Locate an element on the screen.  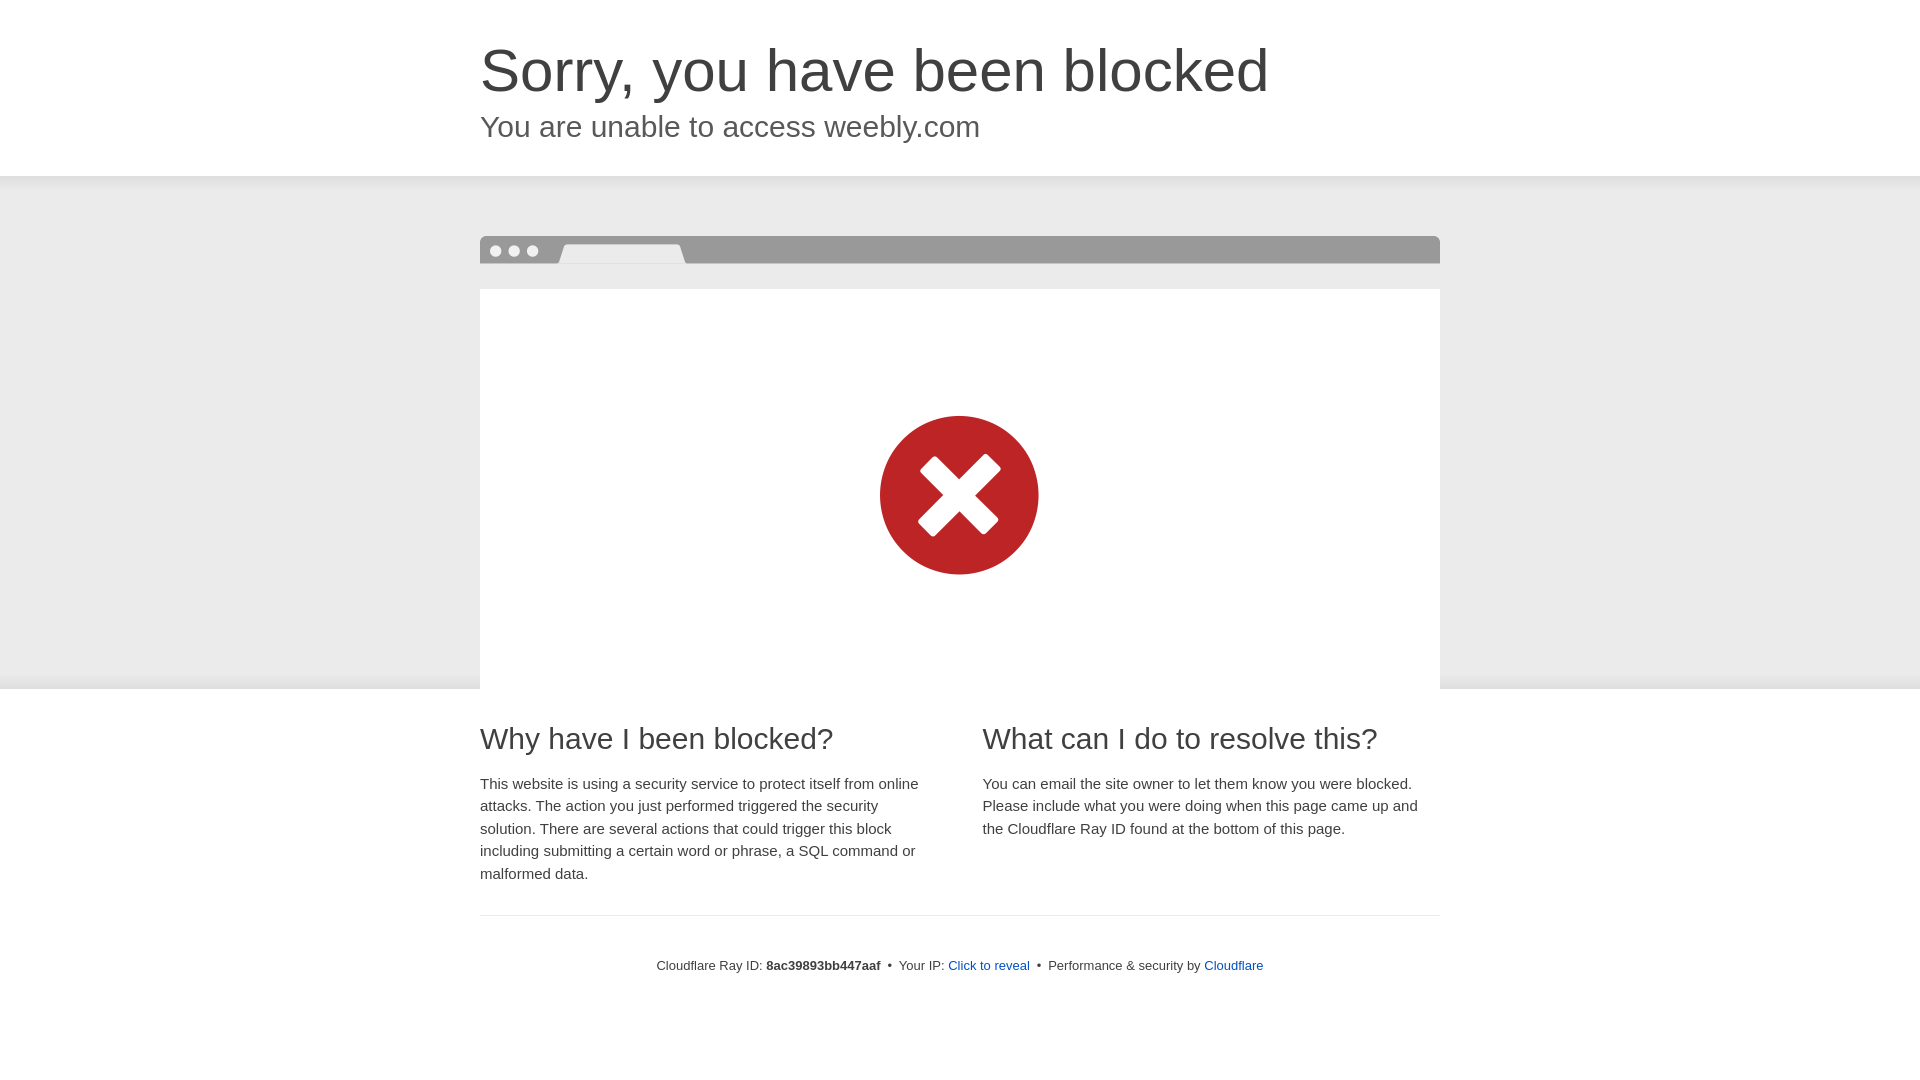
Cloudflare is located at coordinates (1233, 965).